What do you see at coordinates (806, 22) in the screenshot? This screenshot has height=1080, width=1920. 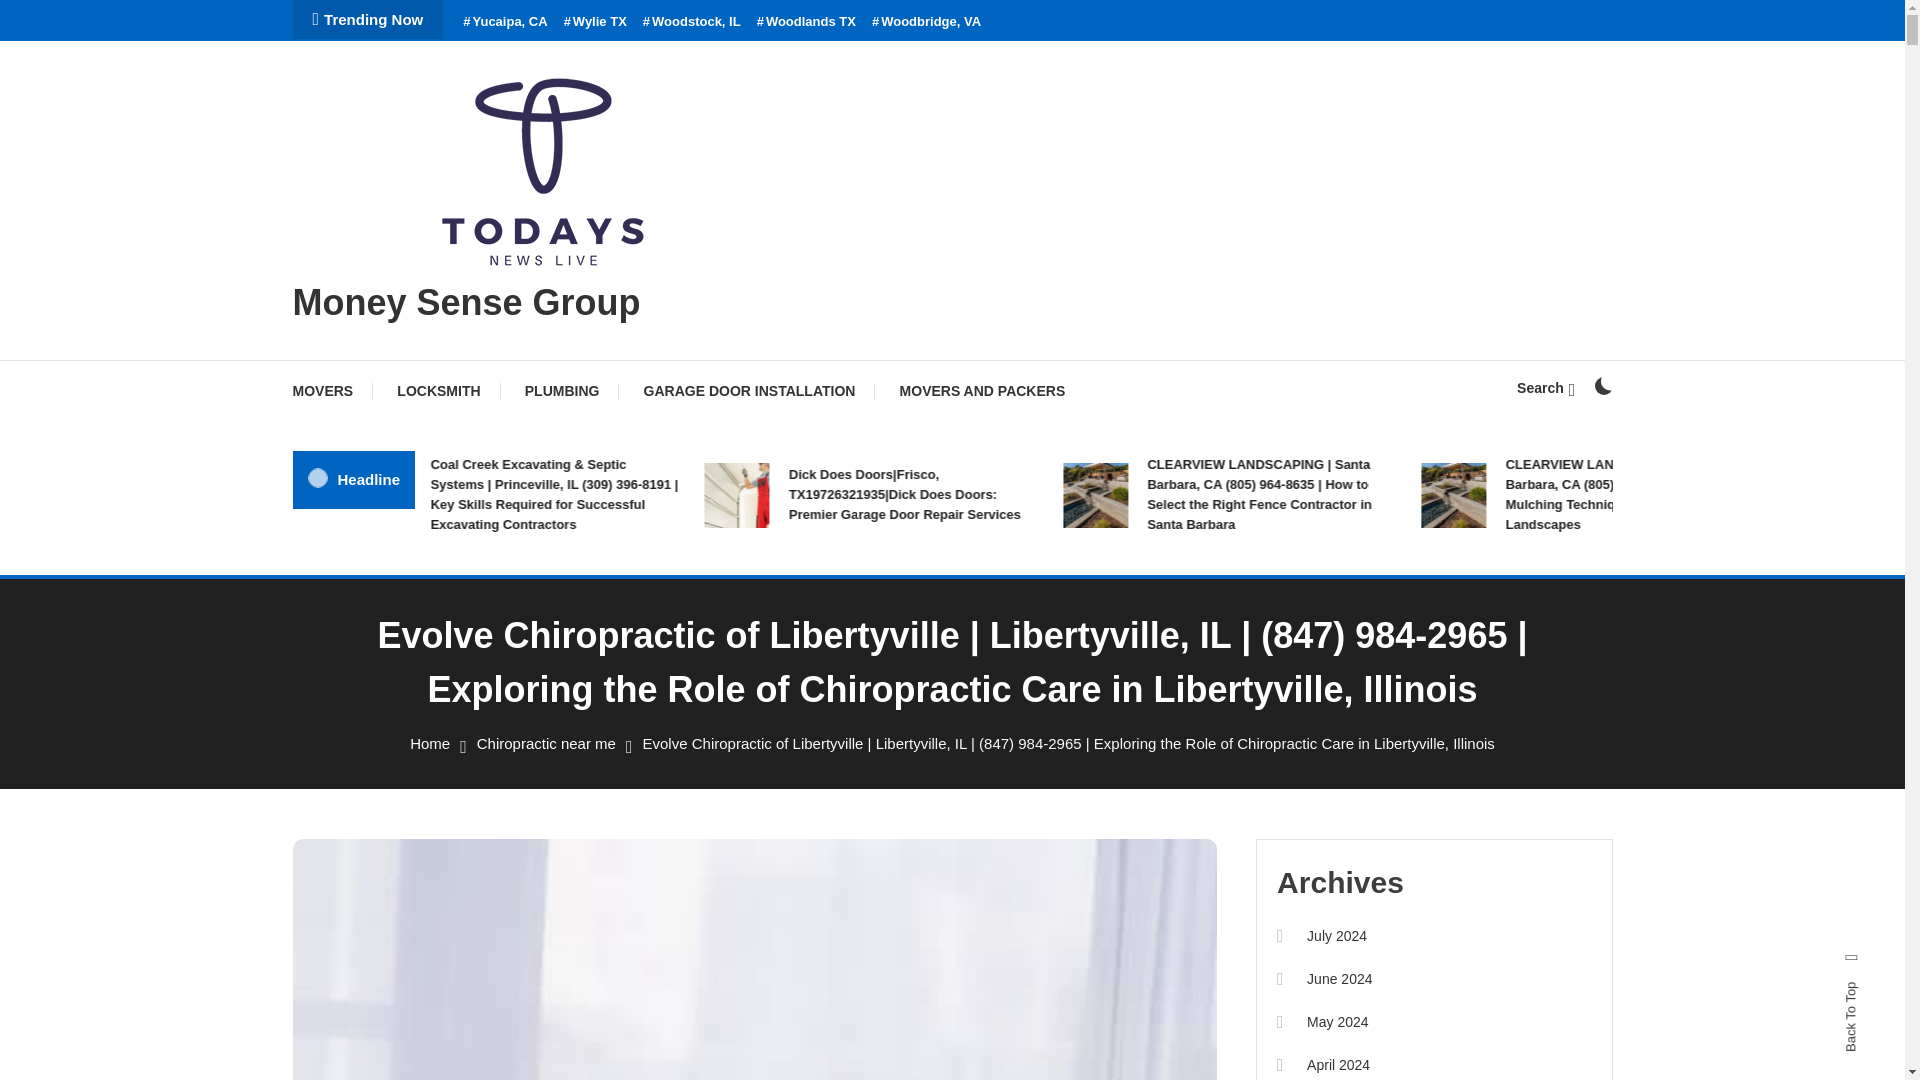 I see `Woodlands TX` at bounding box center [806, 22].